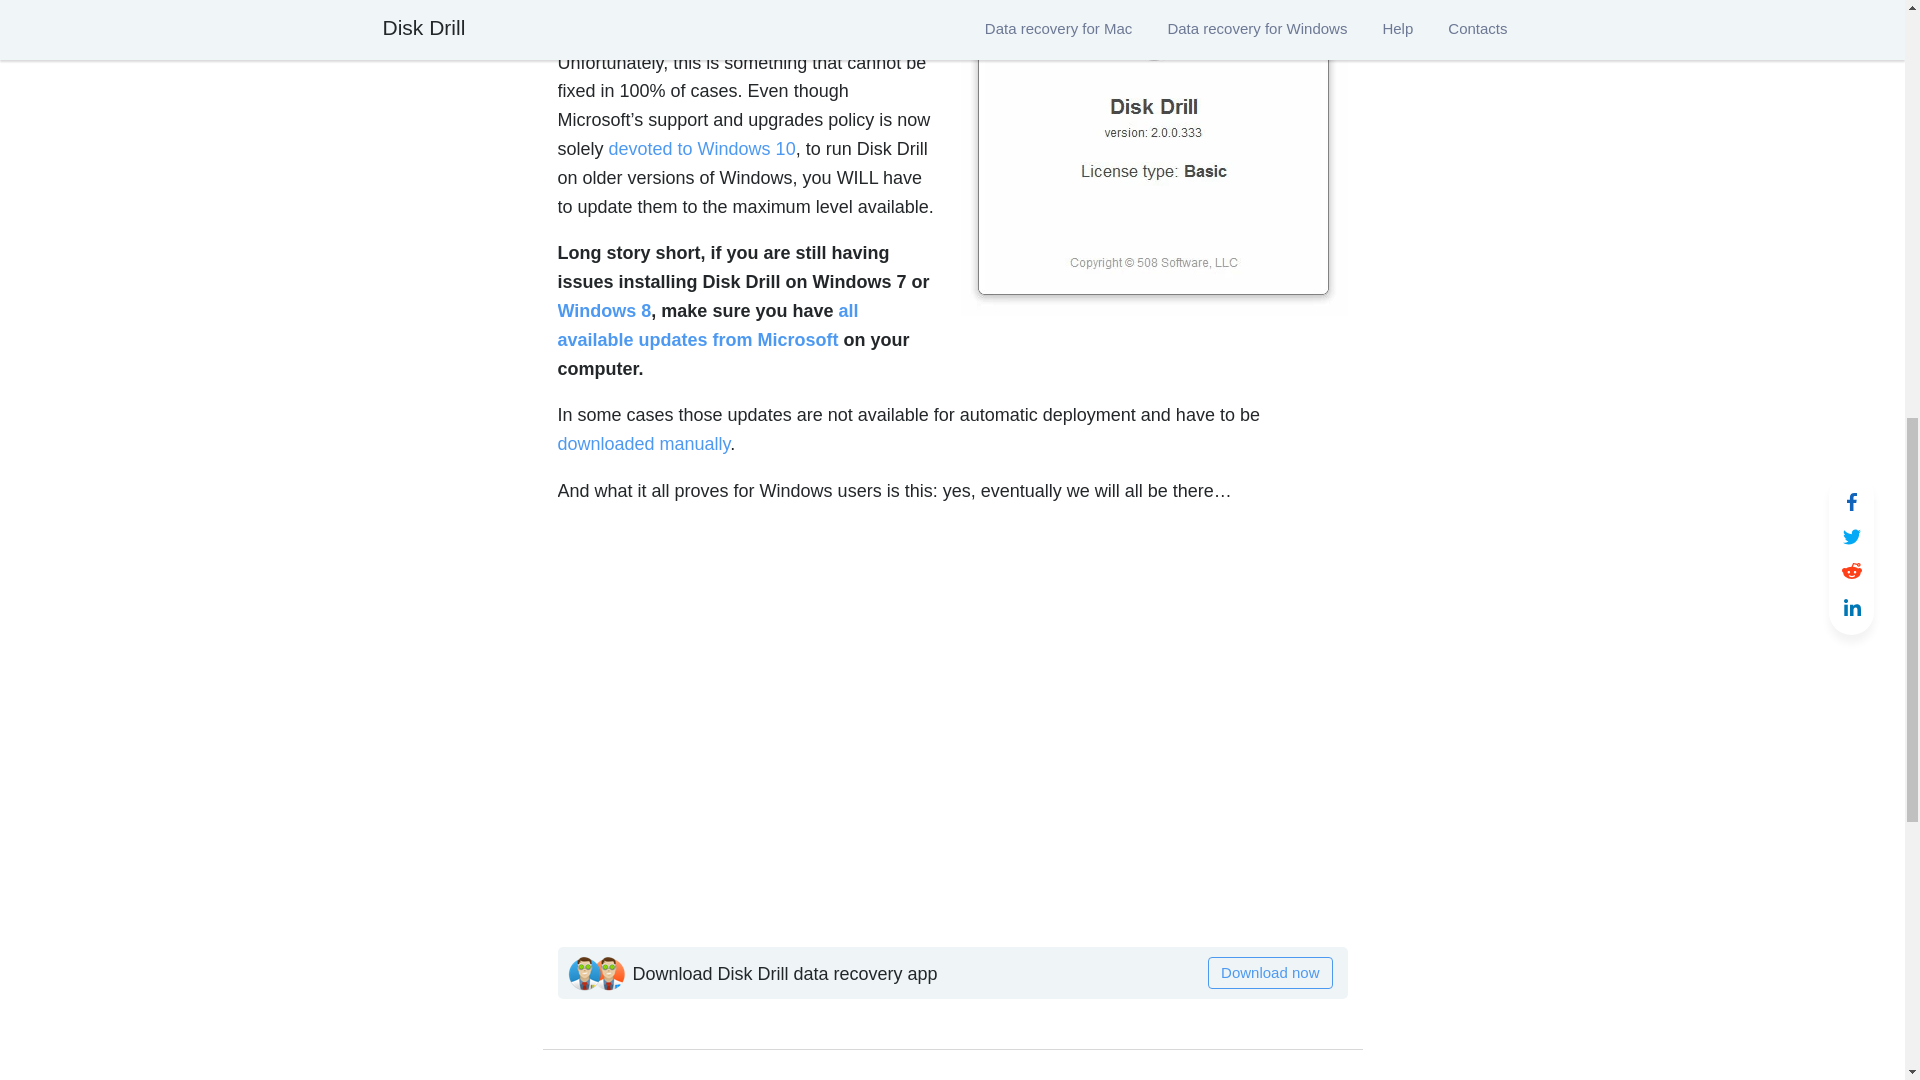 The height and width of the screenshot is (1080, 1920). I want to click on Windows 8, so click(605, 310).